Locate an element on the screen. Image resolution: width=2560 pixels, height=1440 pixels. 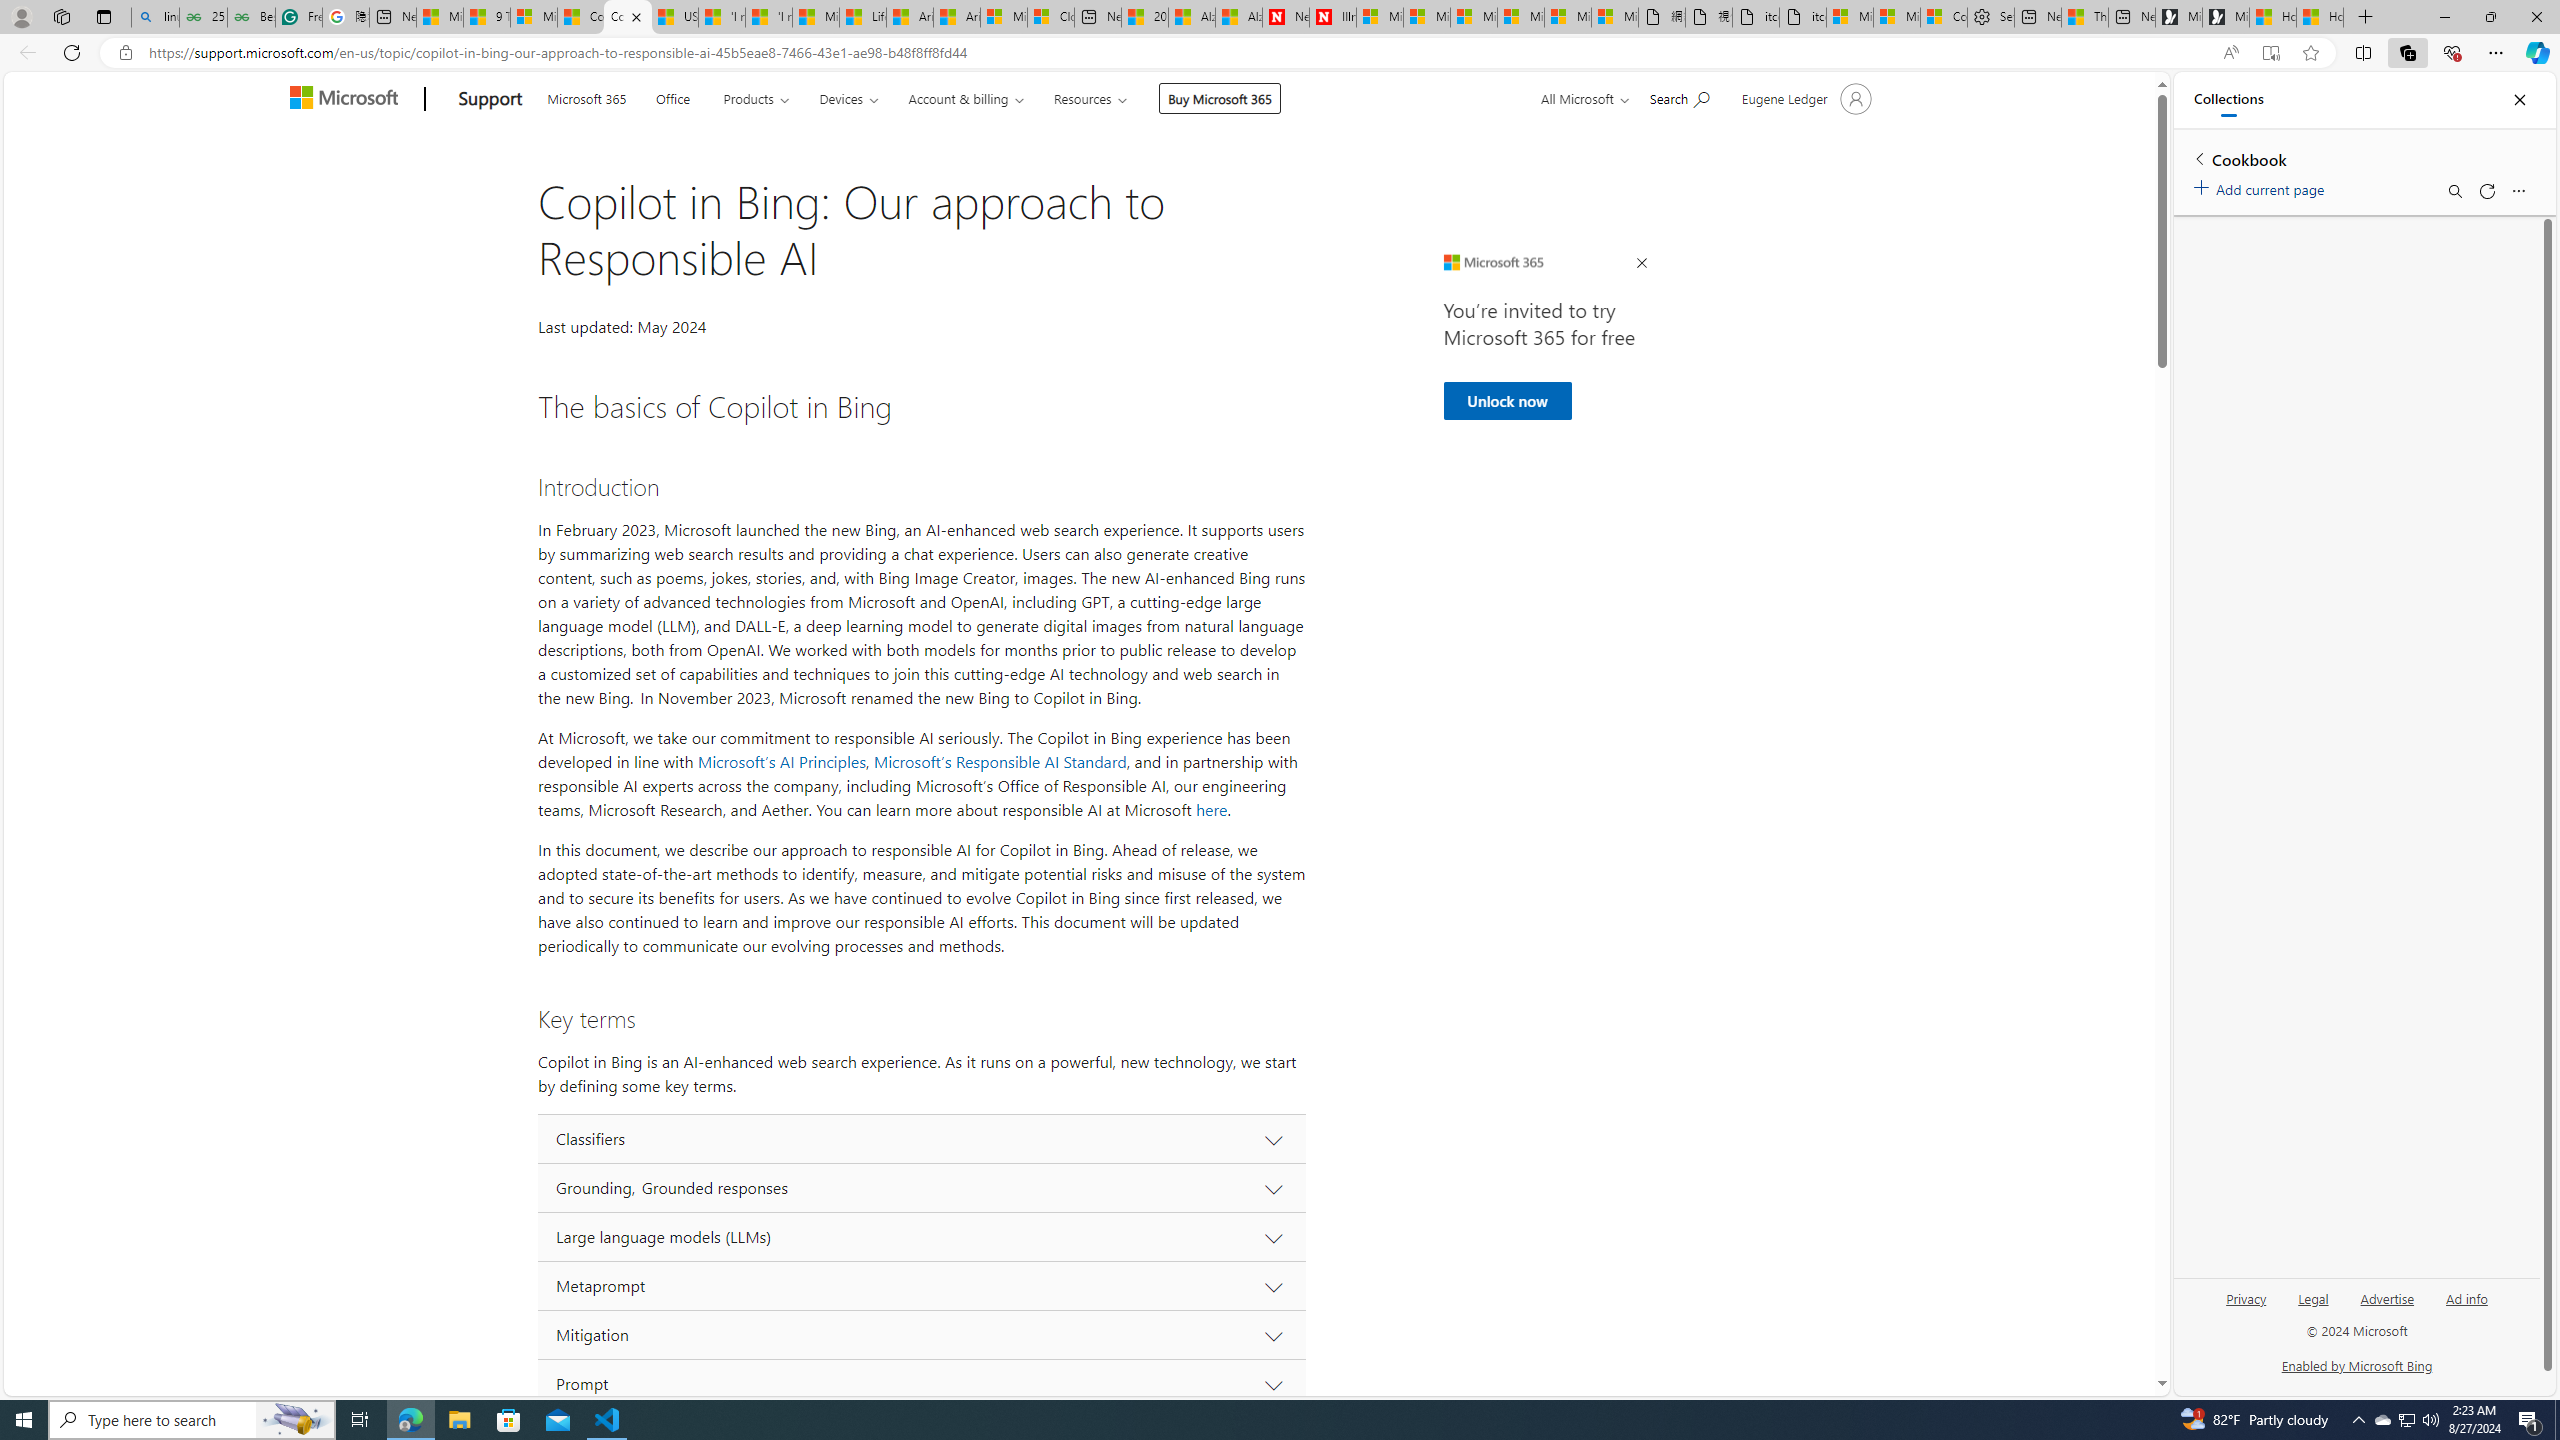
How to Use a TV as a Computer Monitor is located at coordinates (2320, 17).